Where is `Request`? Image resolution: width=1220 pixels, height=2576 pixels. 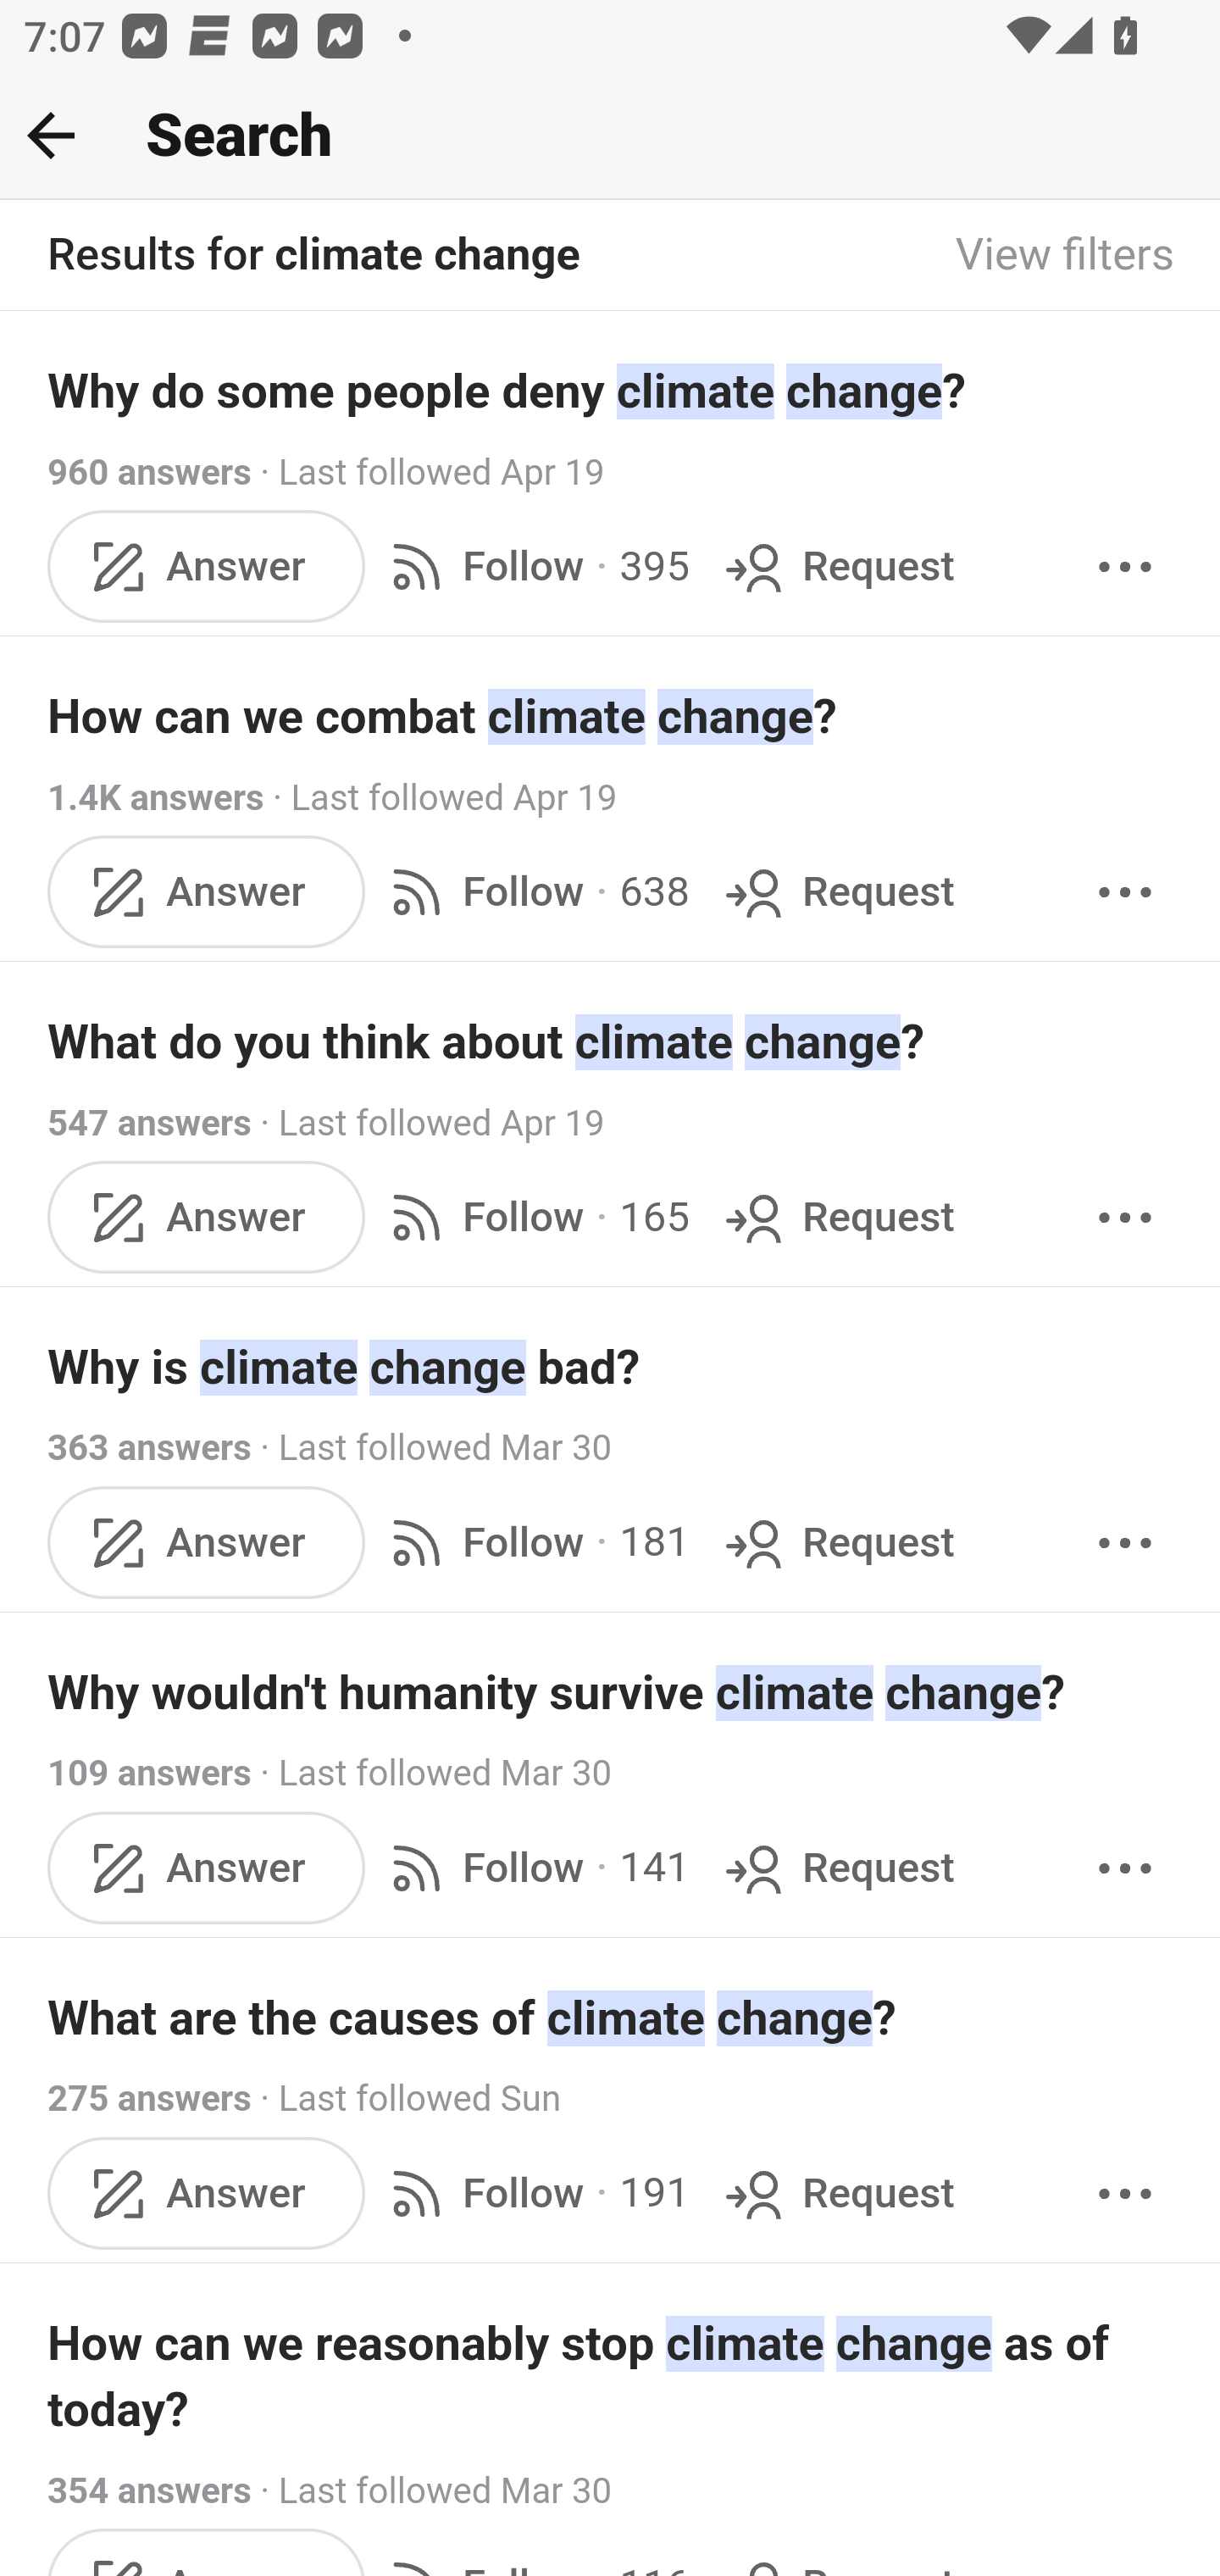 Request is located at coordinates (837, 2193).